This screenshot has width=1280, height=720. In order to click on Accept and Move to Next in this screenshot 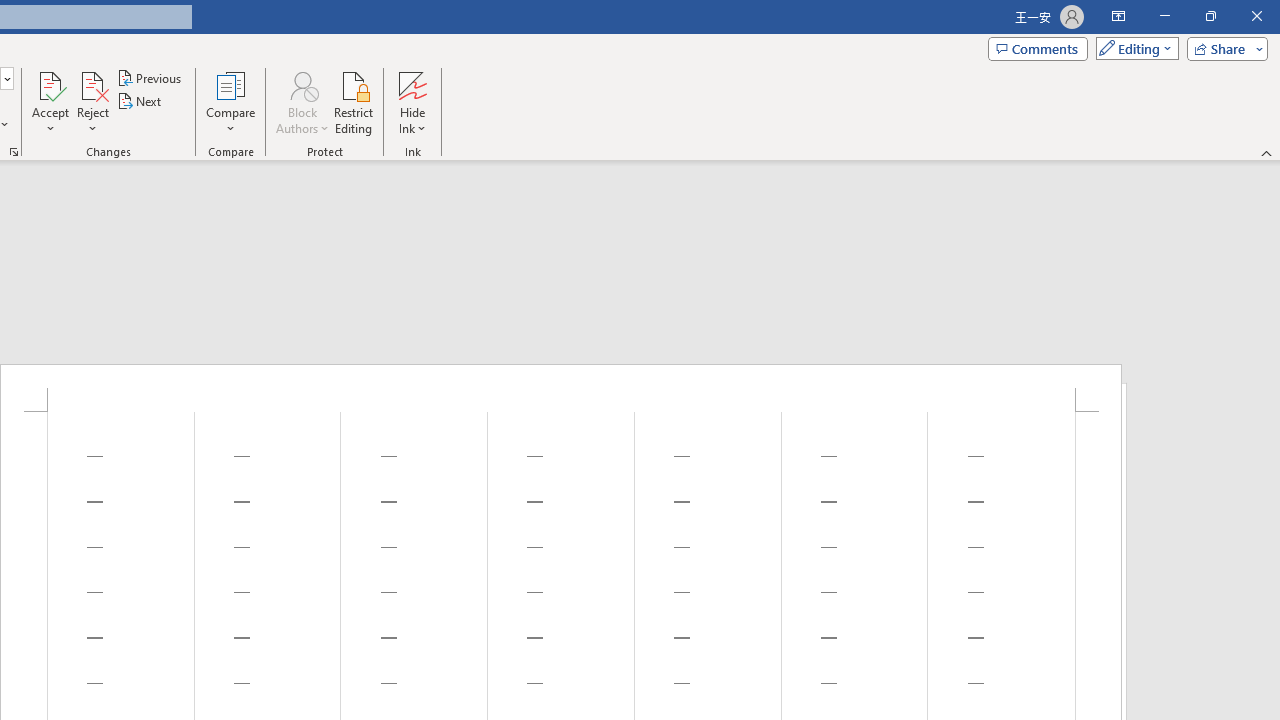, I will do `click(50, 84)`.